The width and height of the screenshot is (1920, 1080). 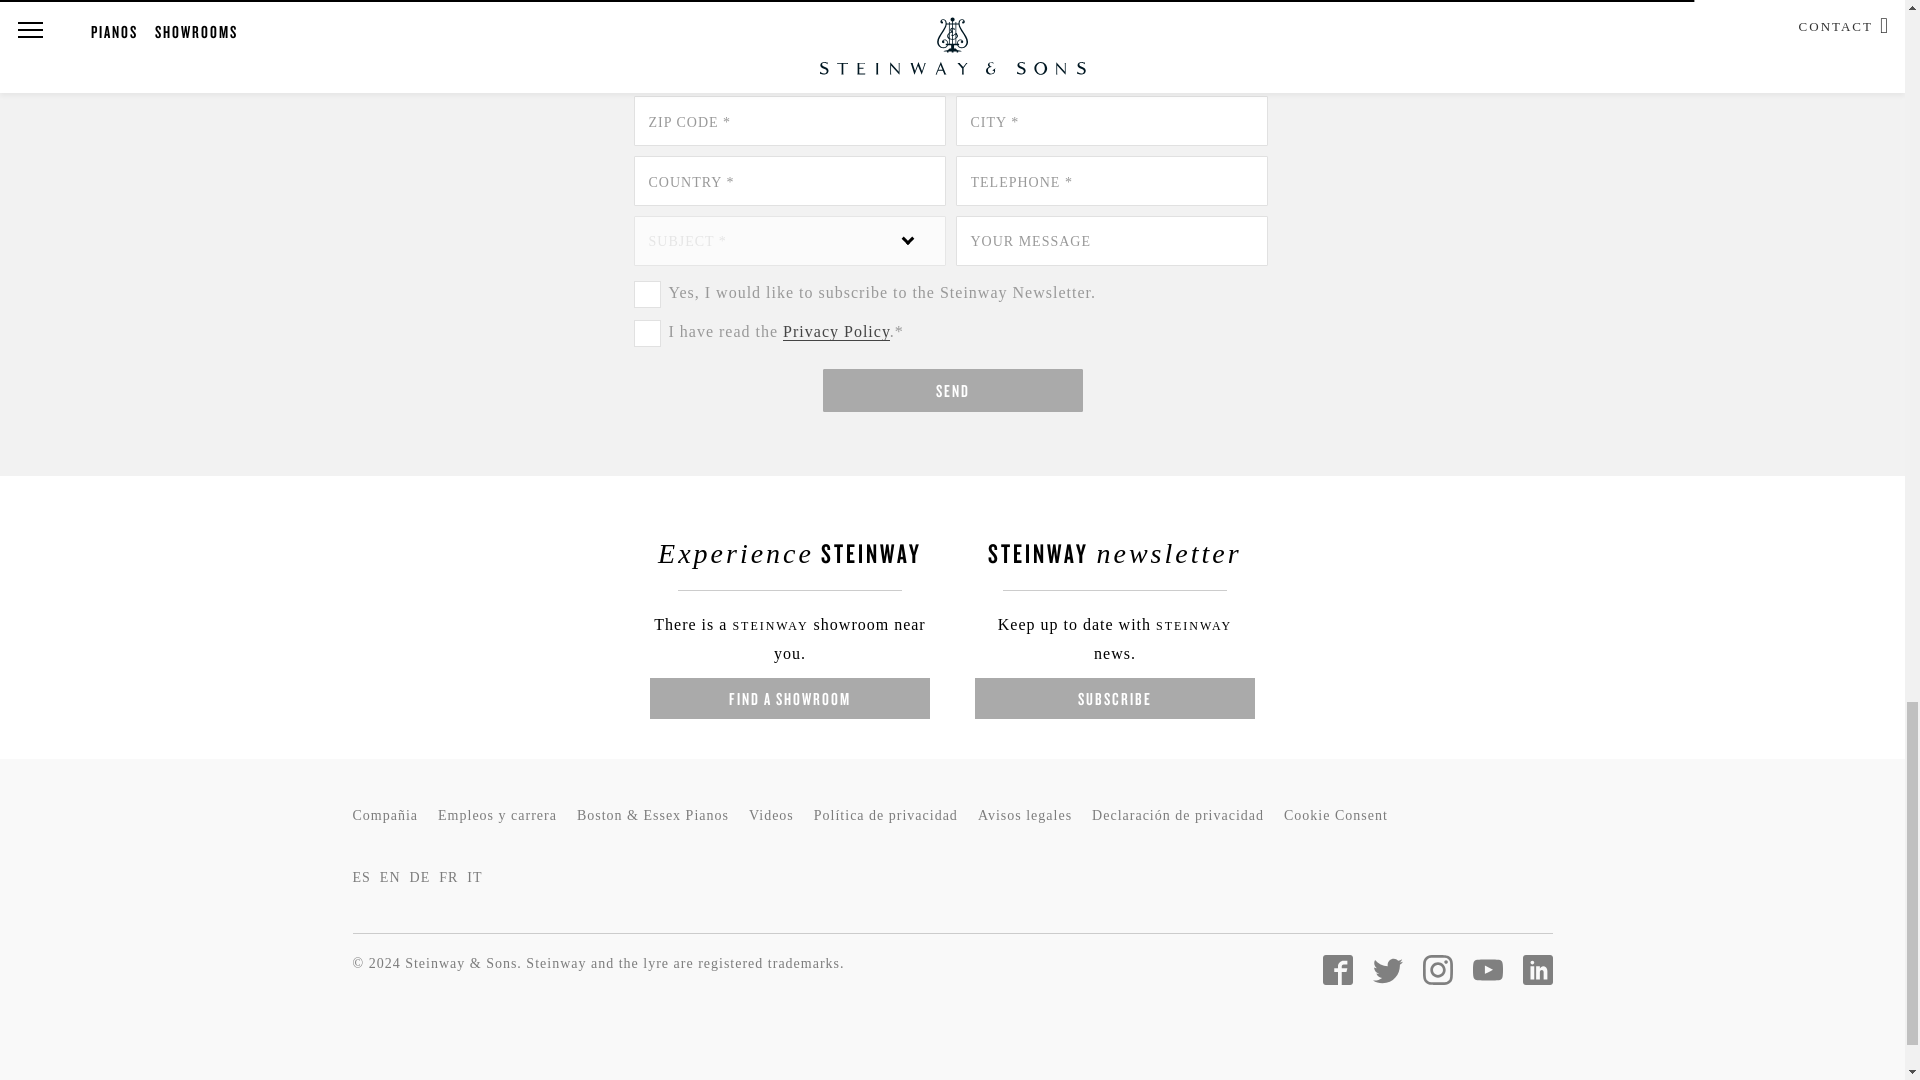 I want to click on Privacy Policy, so click(x=836, y=332).